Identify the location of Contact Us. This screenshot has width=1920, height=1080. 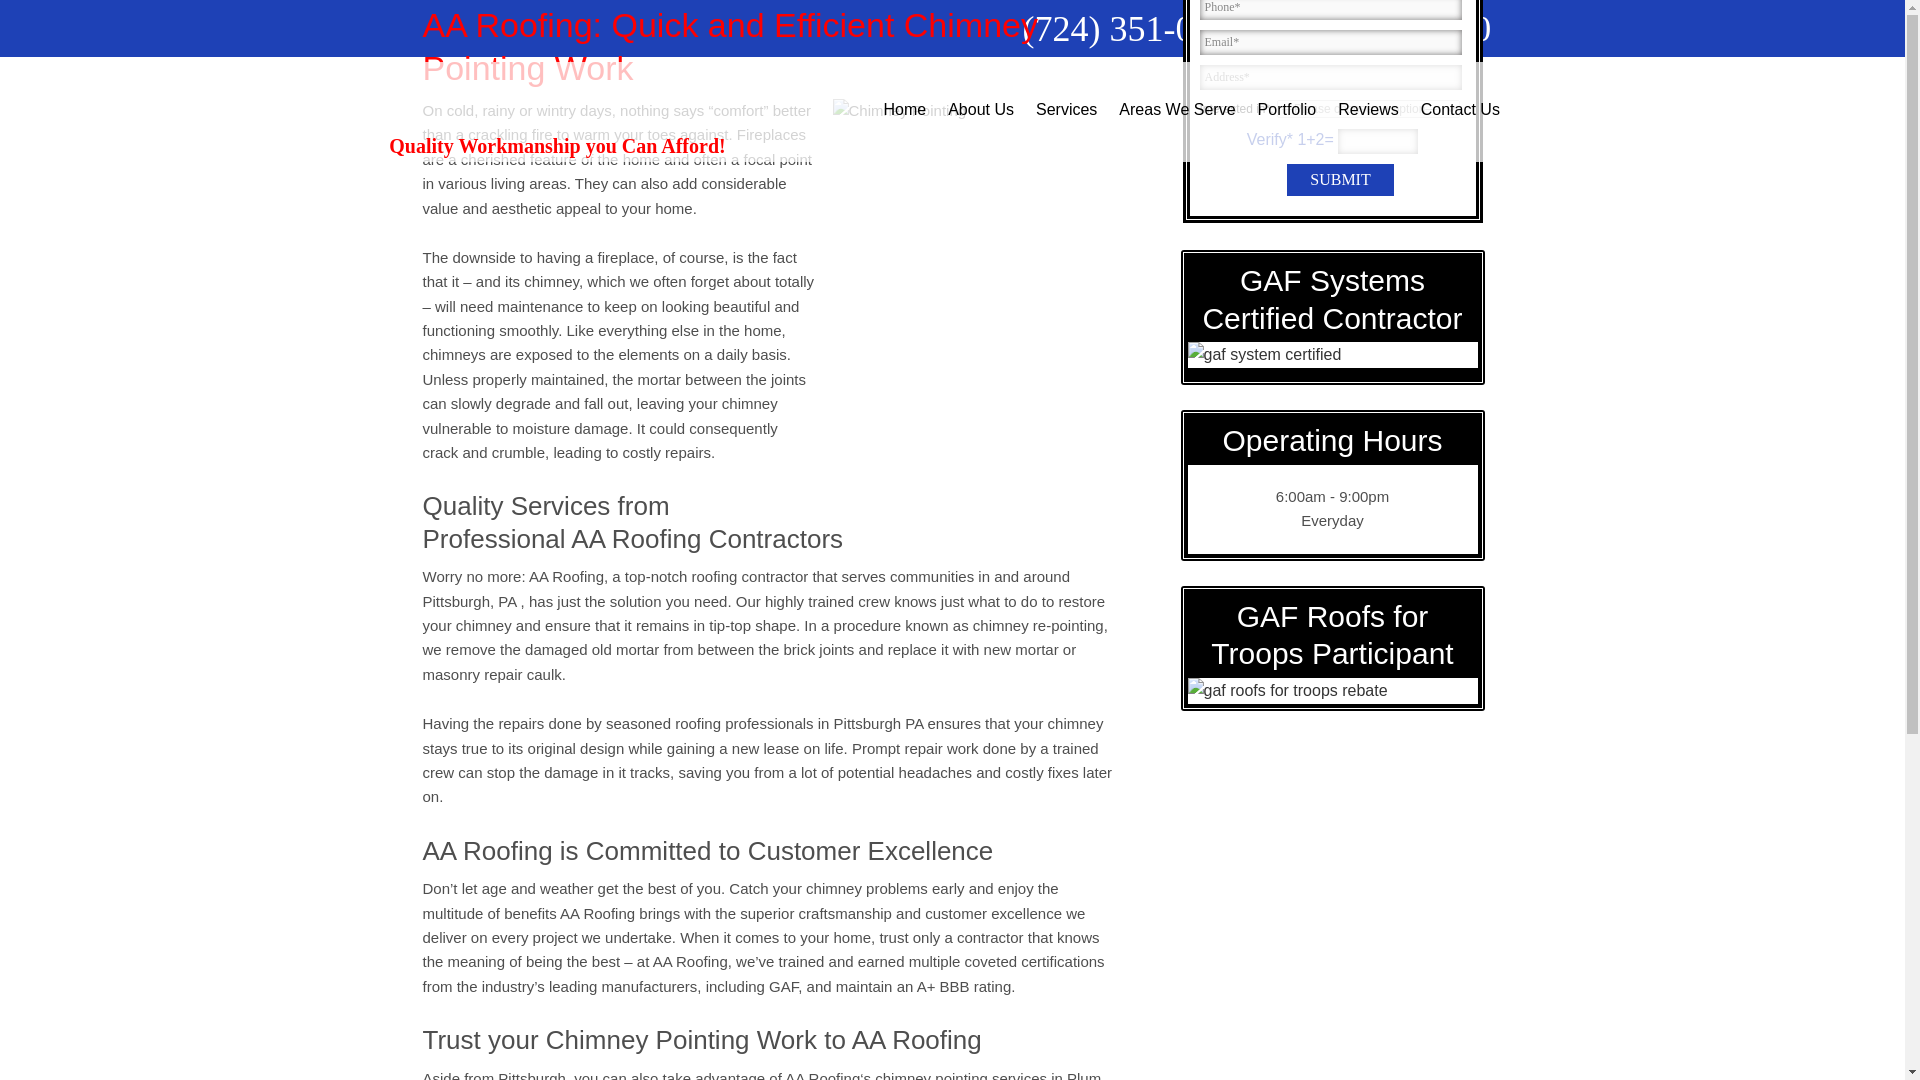
(1460, 110).